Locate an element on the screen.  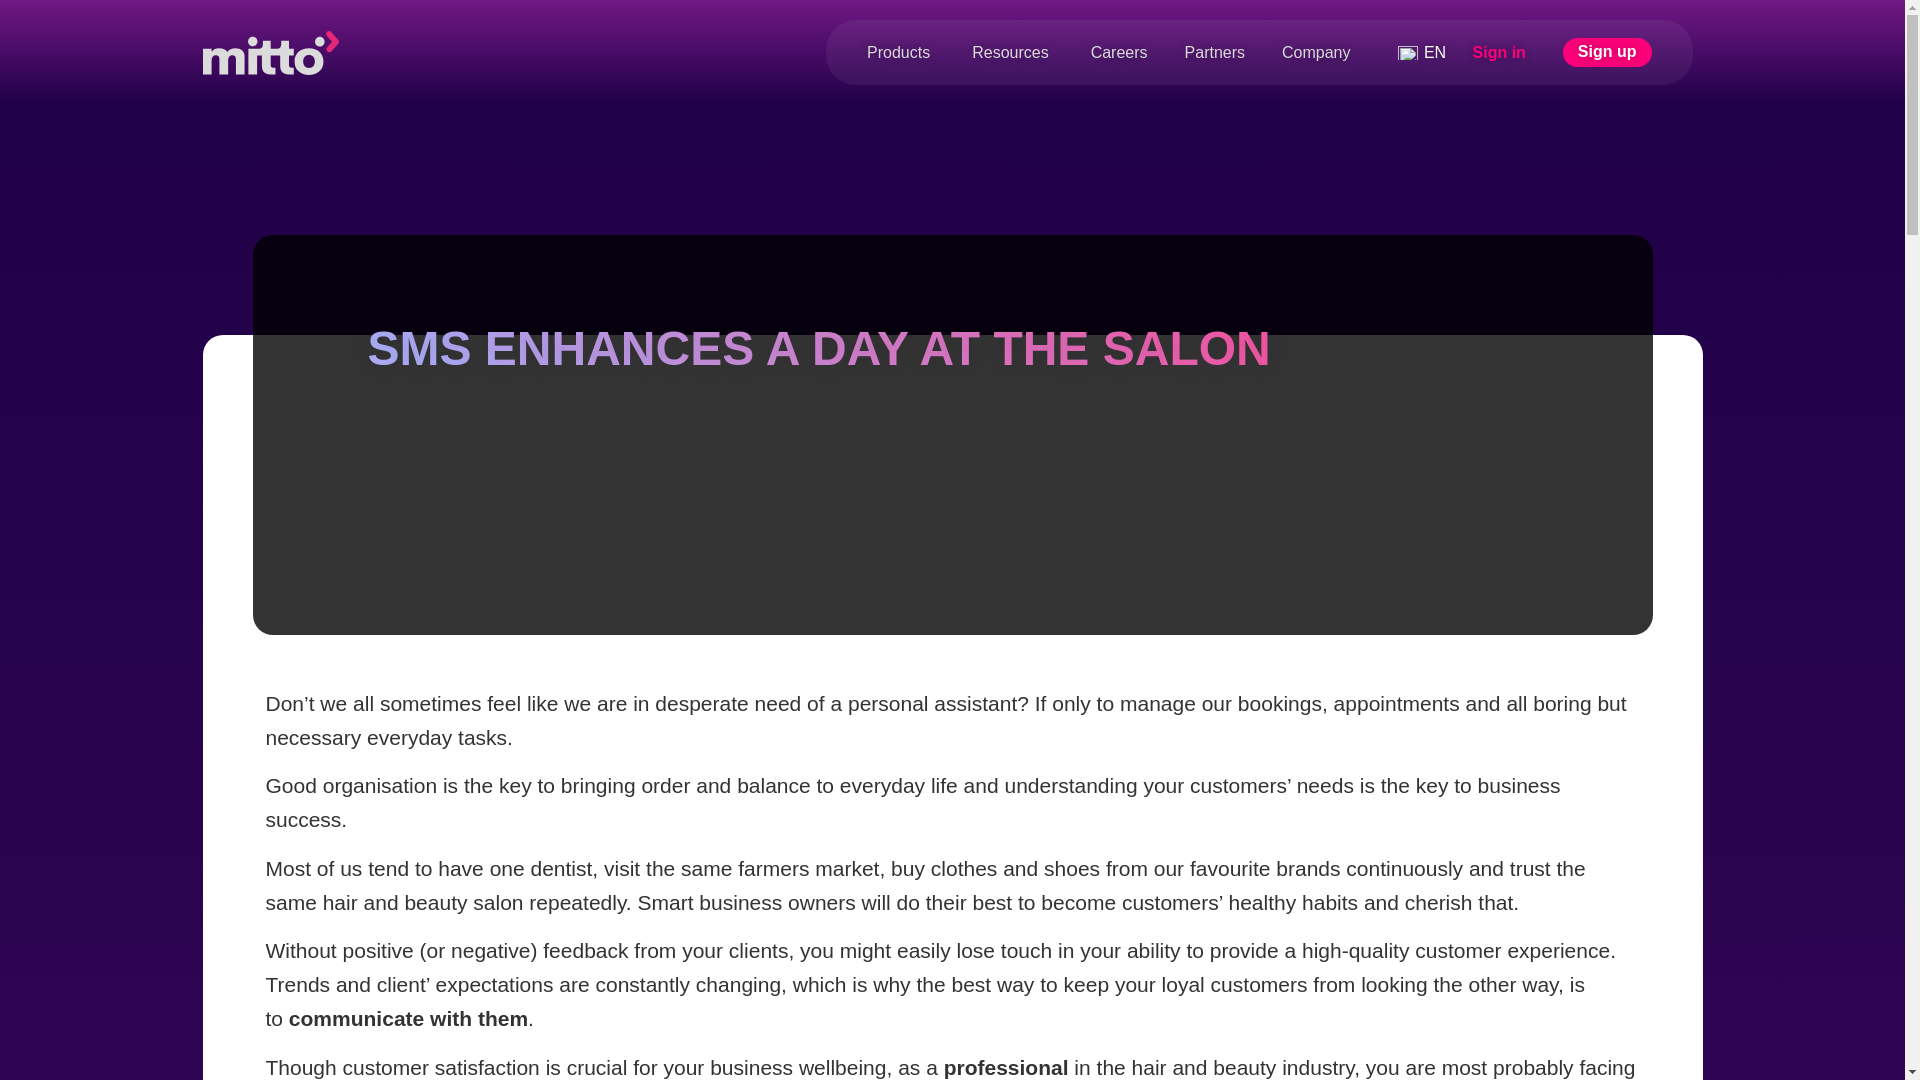
EN is located at coordinates (1512, 52).